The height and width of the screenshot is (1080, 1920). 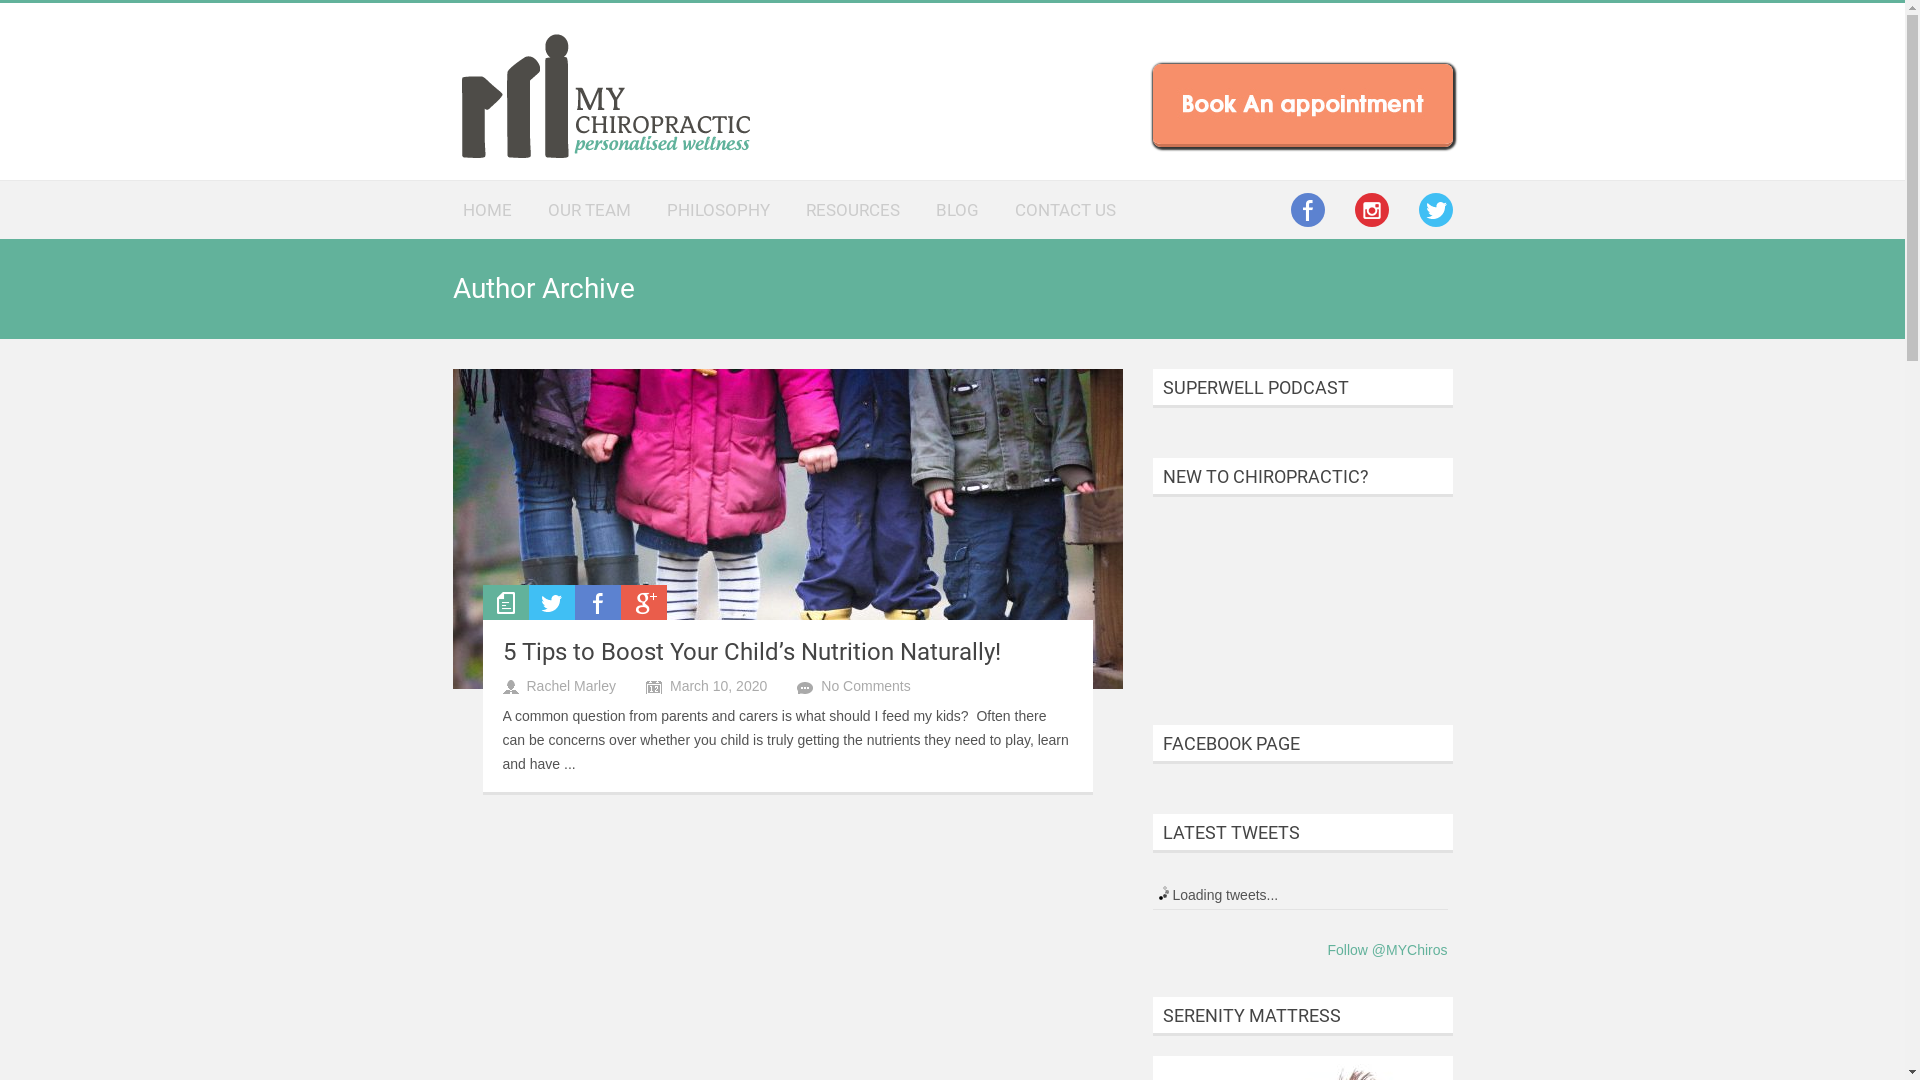 What do you see at coordinates (486, 208) in the screenshot?
I see `HOME` at bounding box center [486, 208].